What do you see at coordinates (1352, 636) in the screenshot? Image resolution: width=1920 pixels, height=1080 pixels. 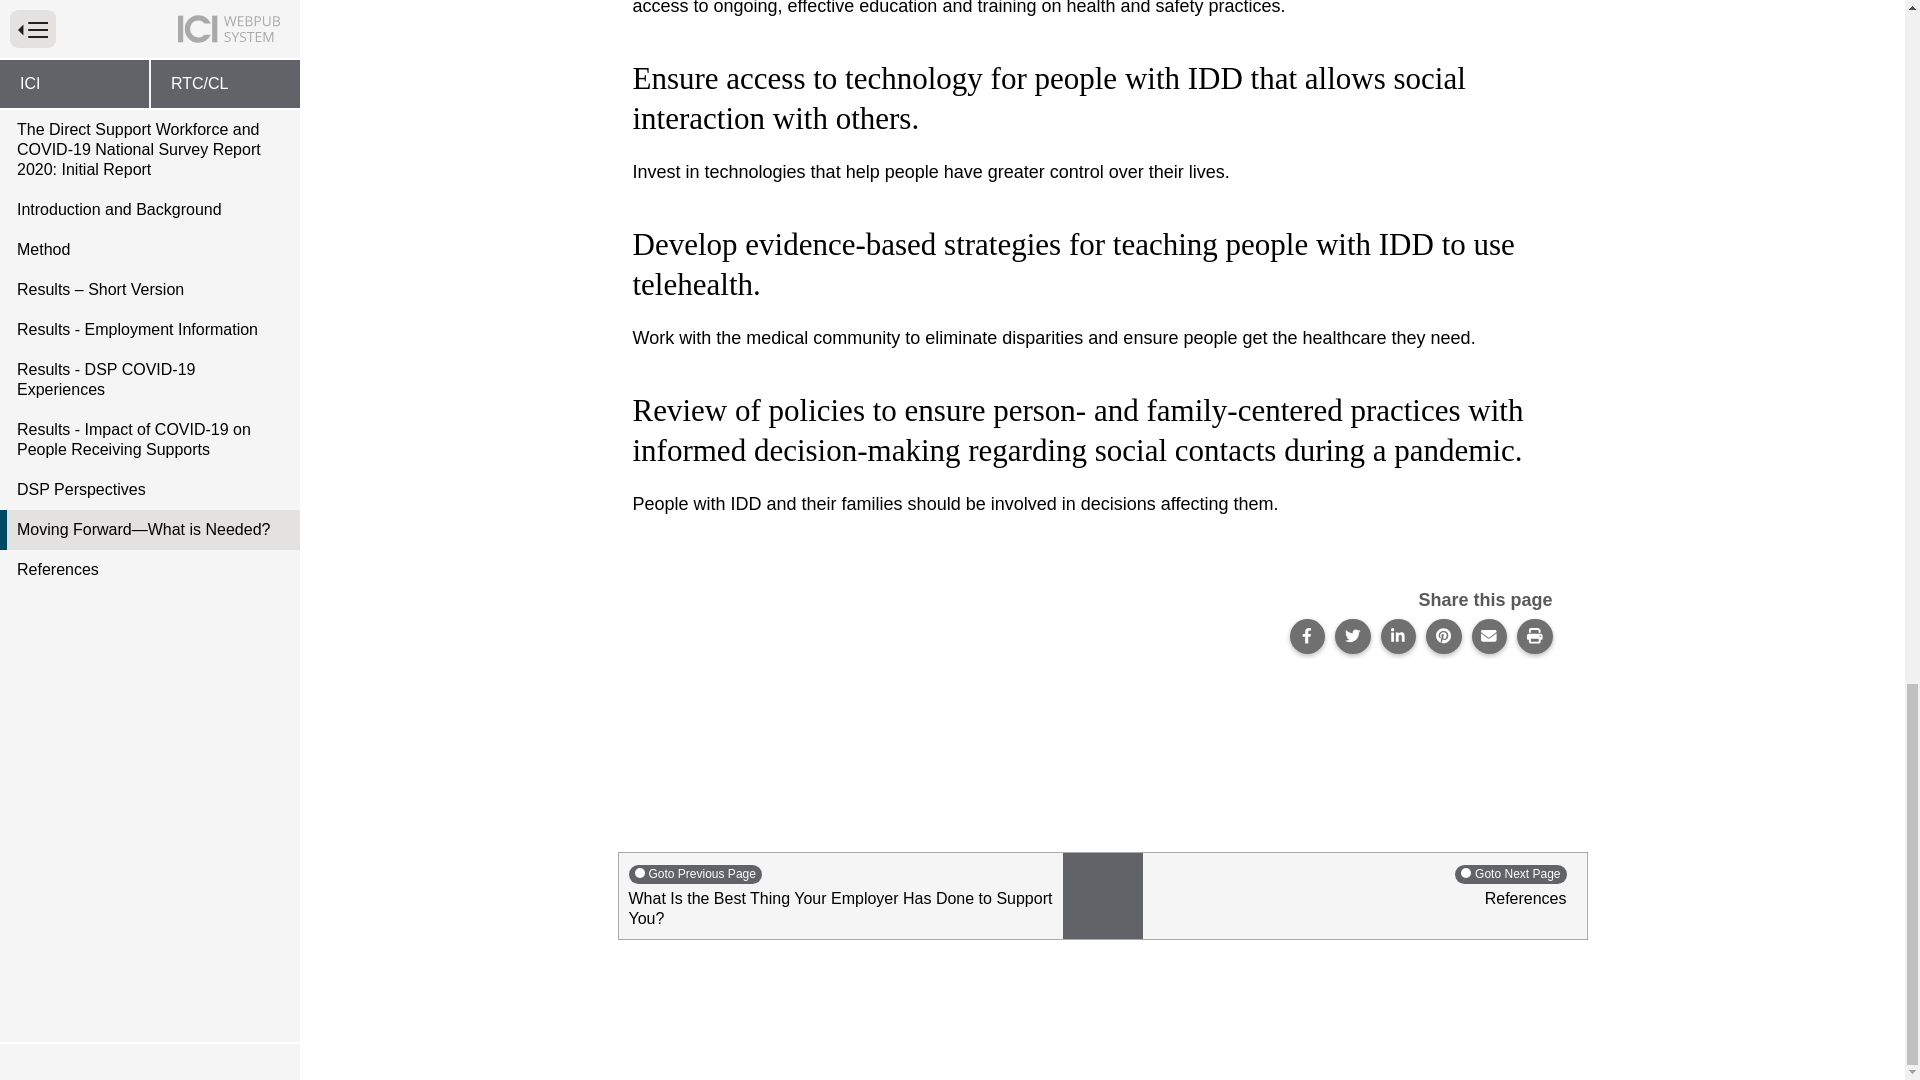 I see `Share this page on Twitter.` at bounding box center [1352, 636].